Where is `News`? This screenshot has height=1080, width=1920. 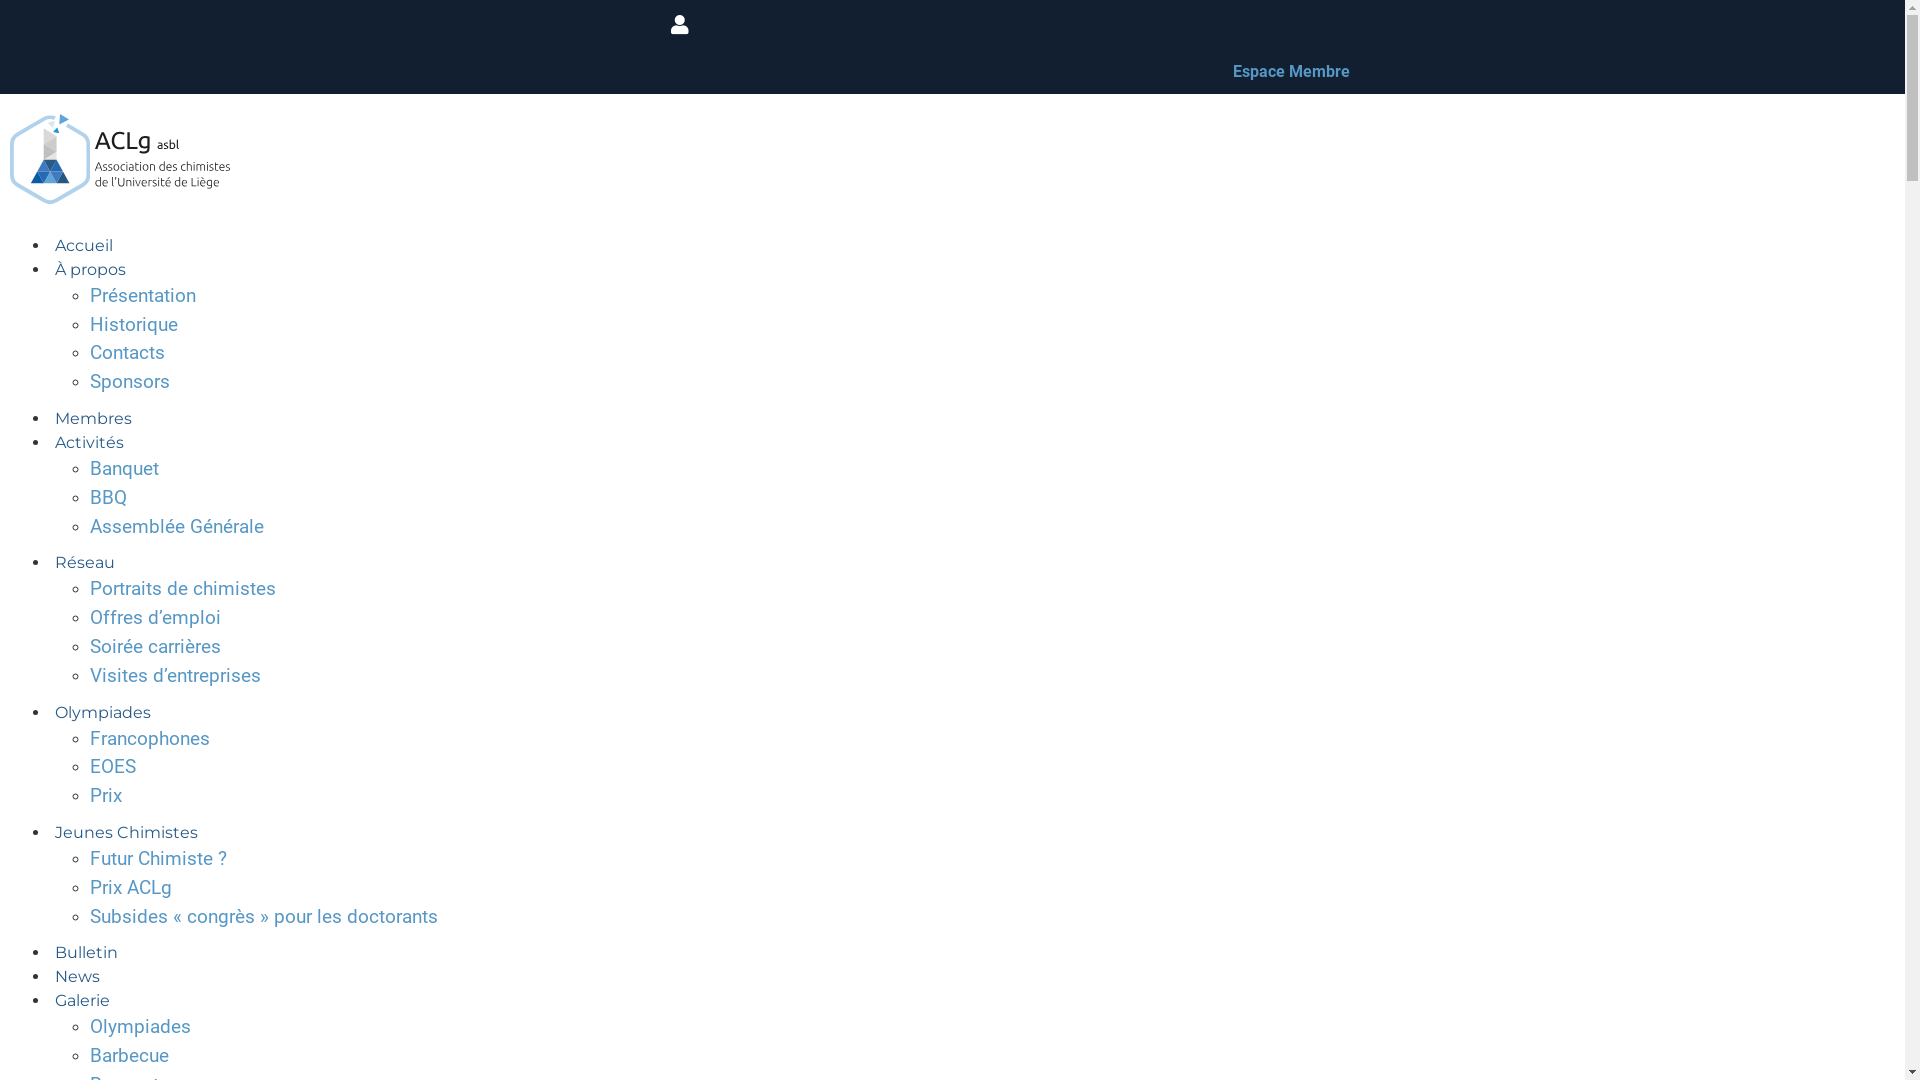
News is located at coordinates (78, 976).